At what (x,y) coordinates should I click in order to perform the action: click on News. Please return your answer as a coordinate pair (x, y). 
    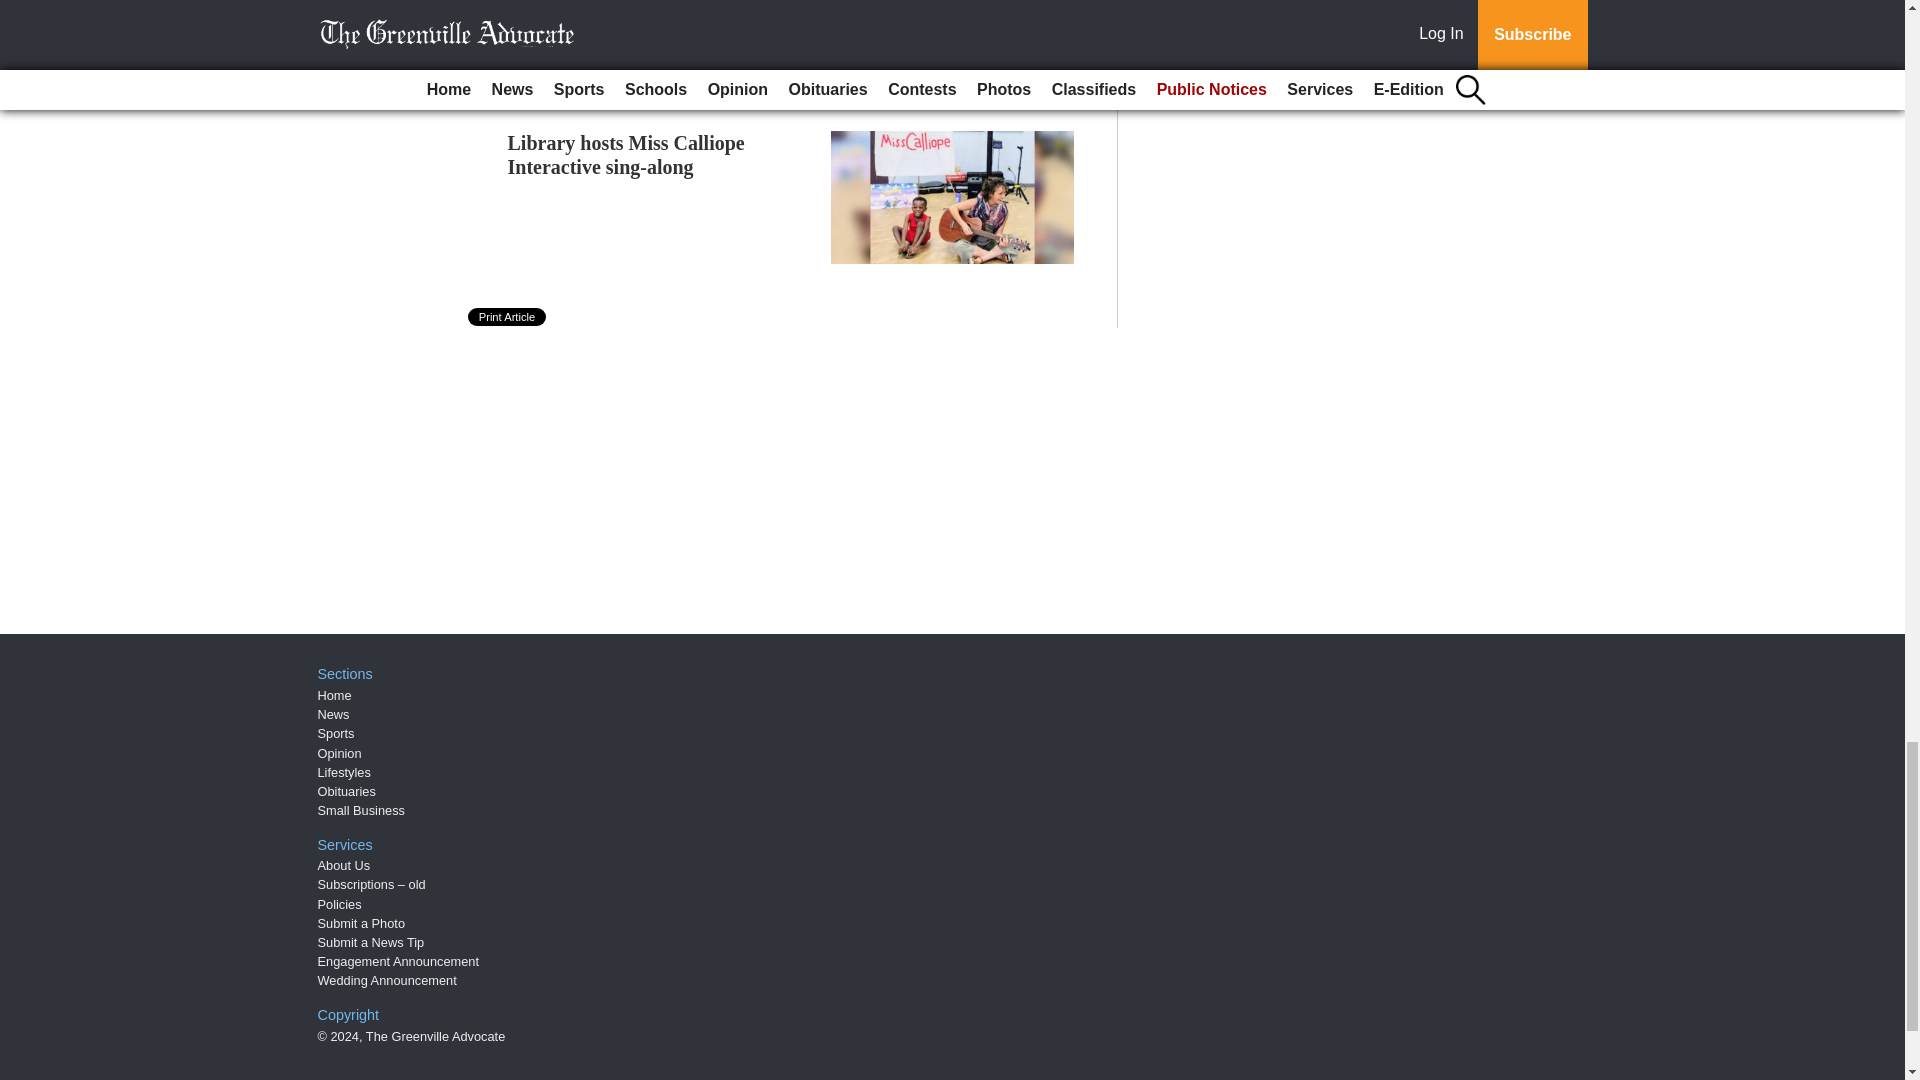
    Looking at the image, I should click on (334, 714).